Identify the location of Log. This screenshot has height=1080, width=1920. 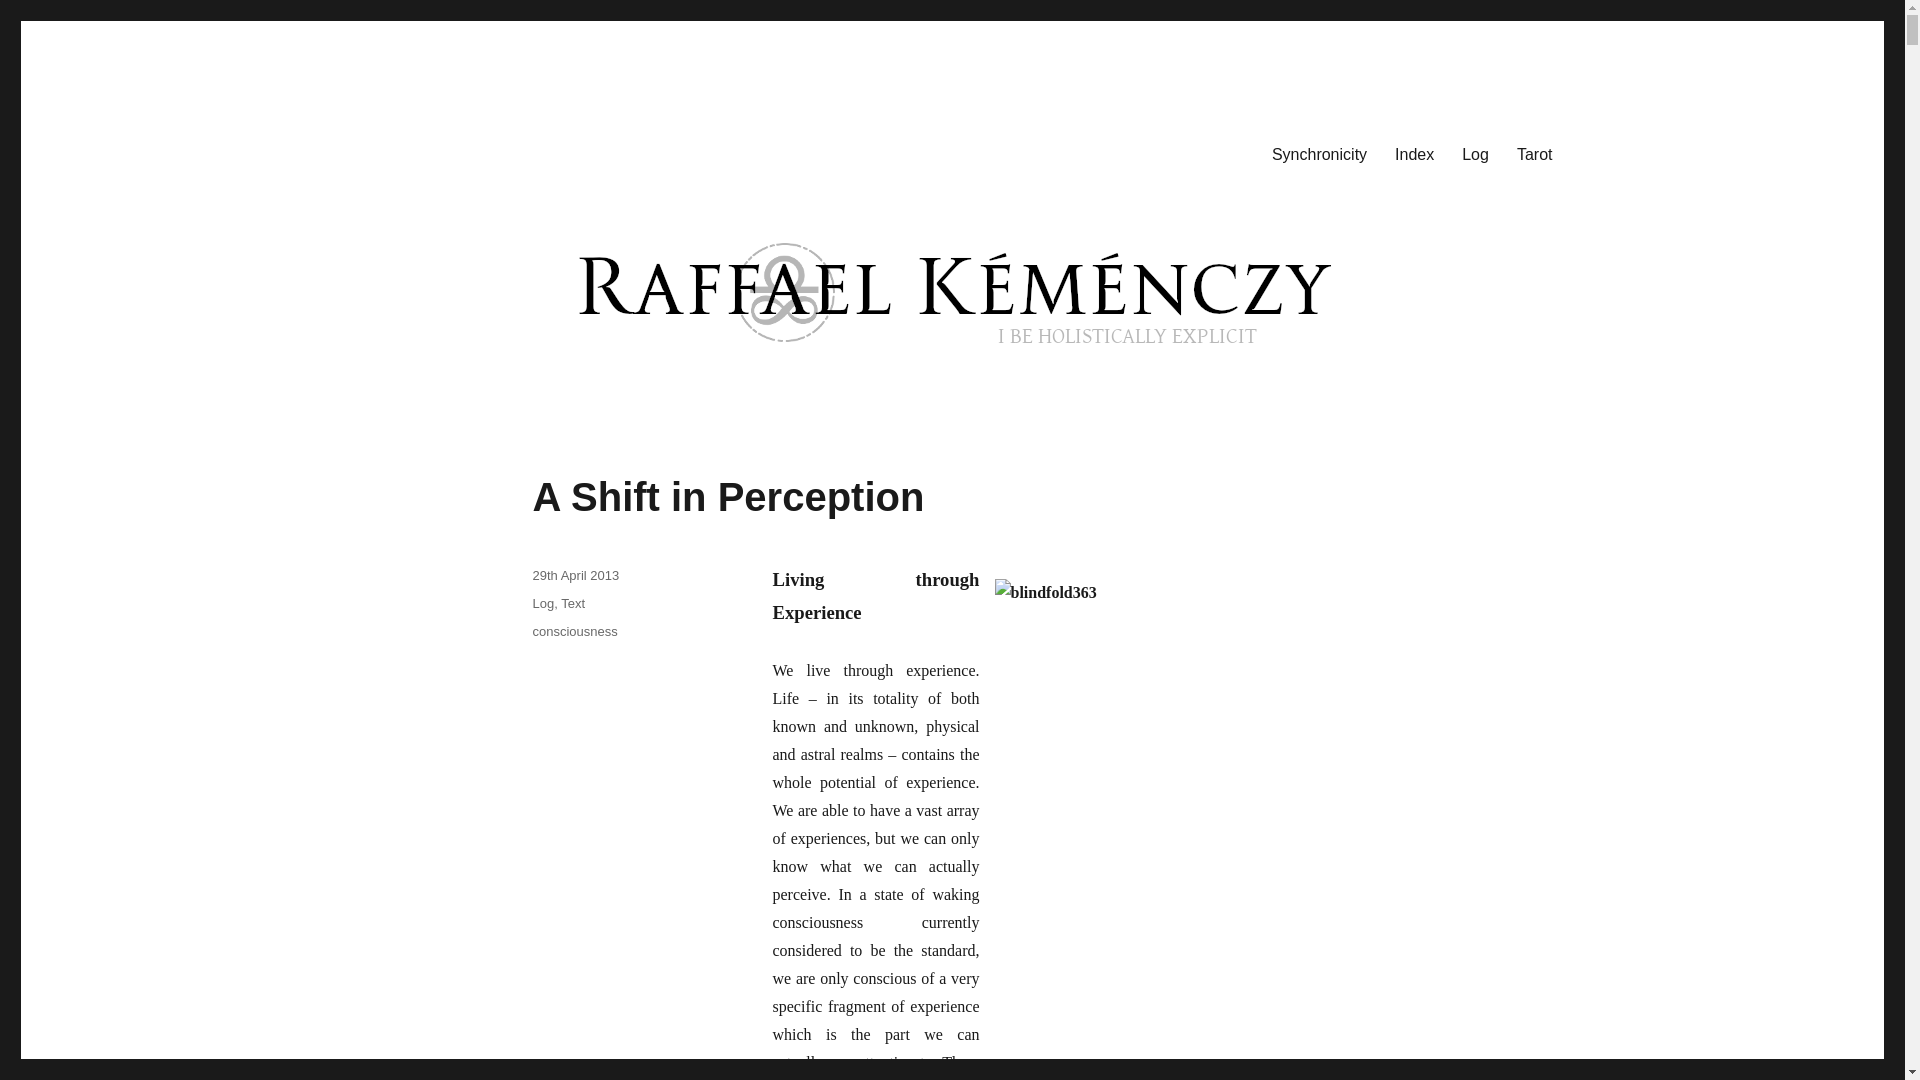
(1475, 153).